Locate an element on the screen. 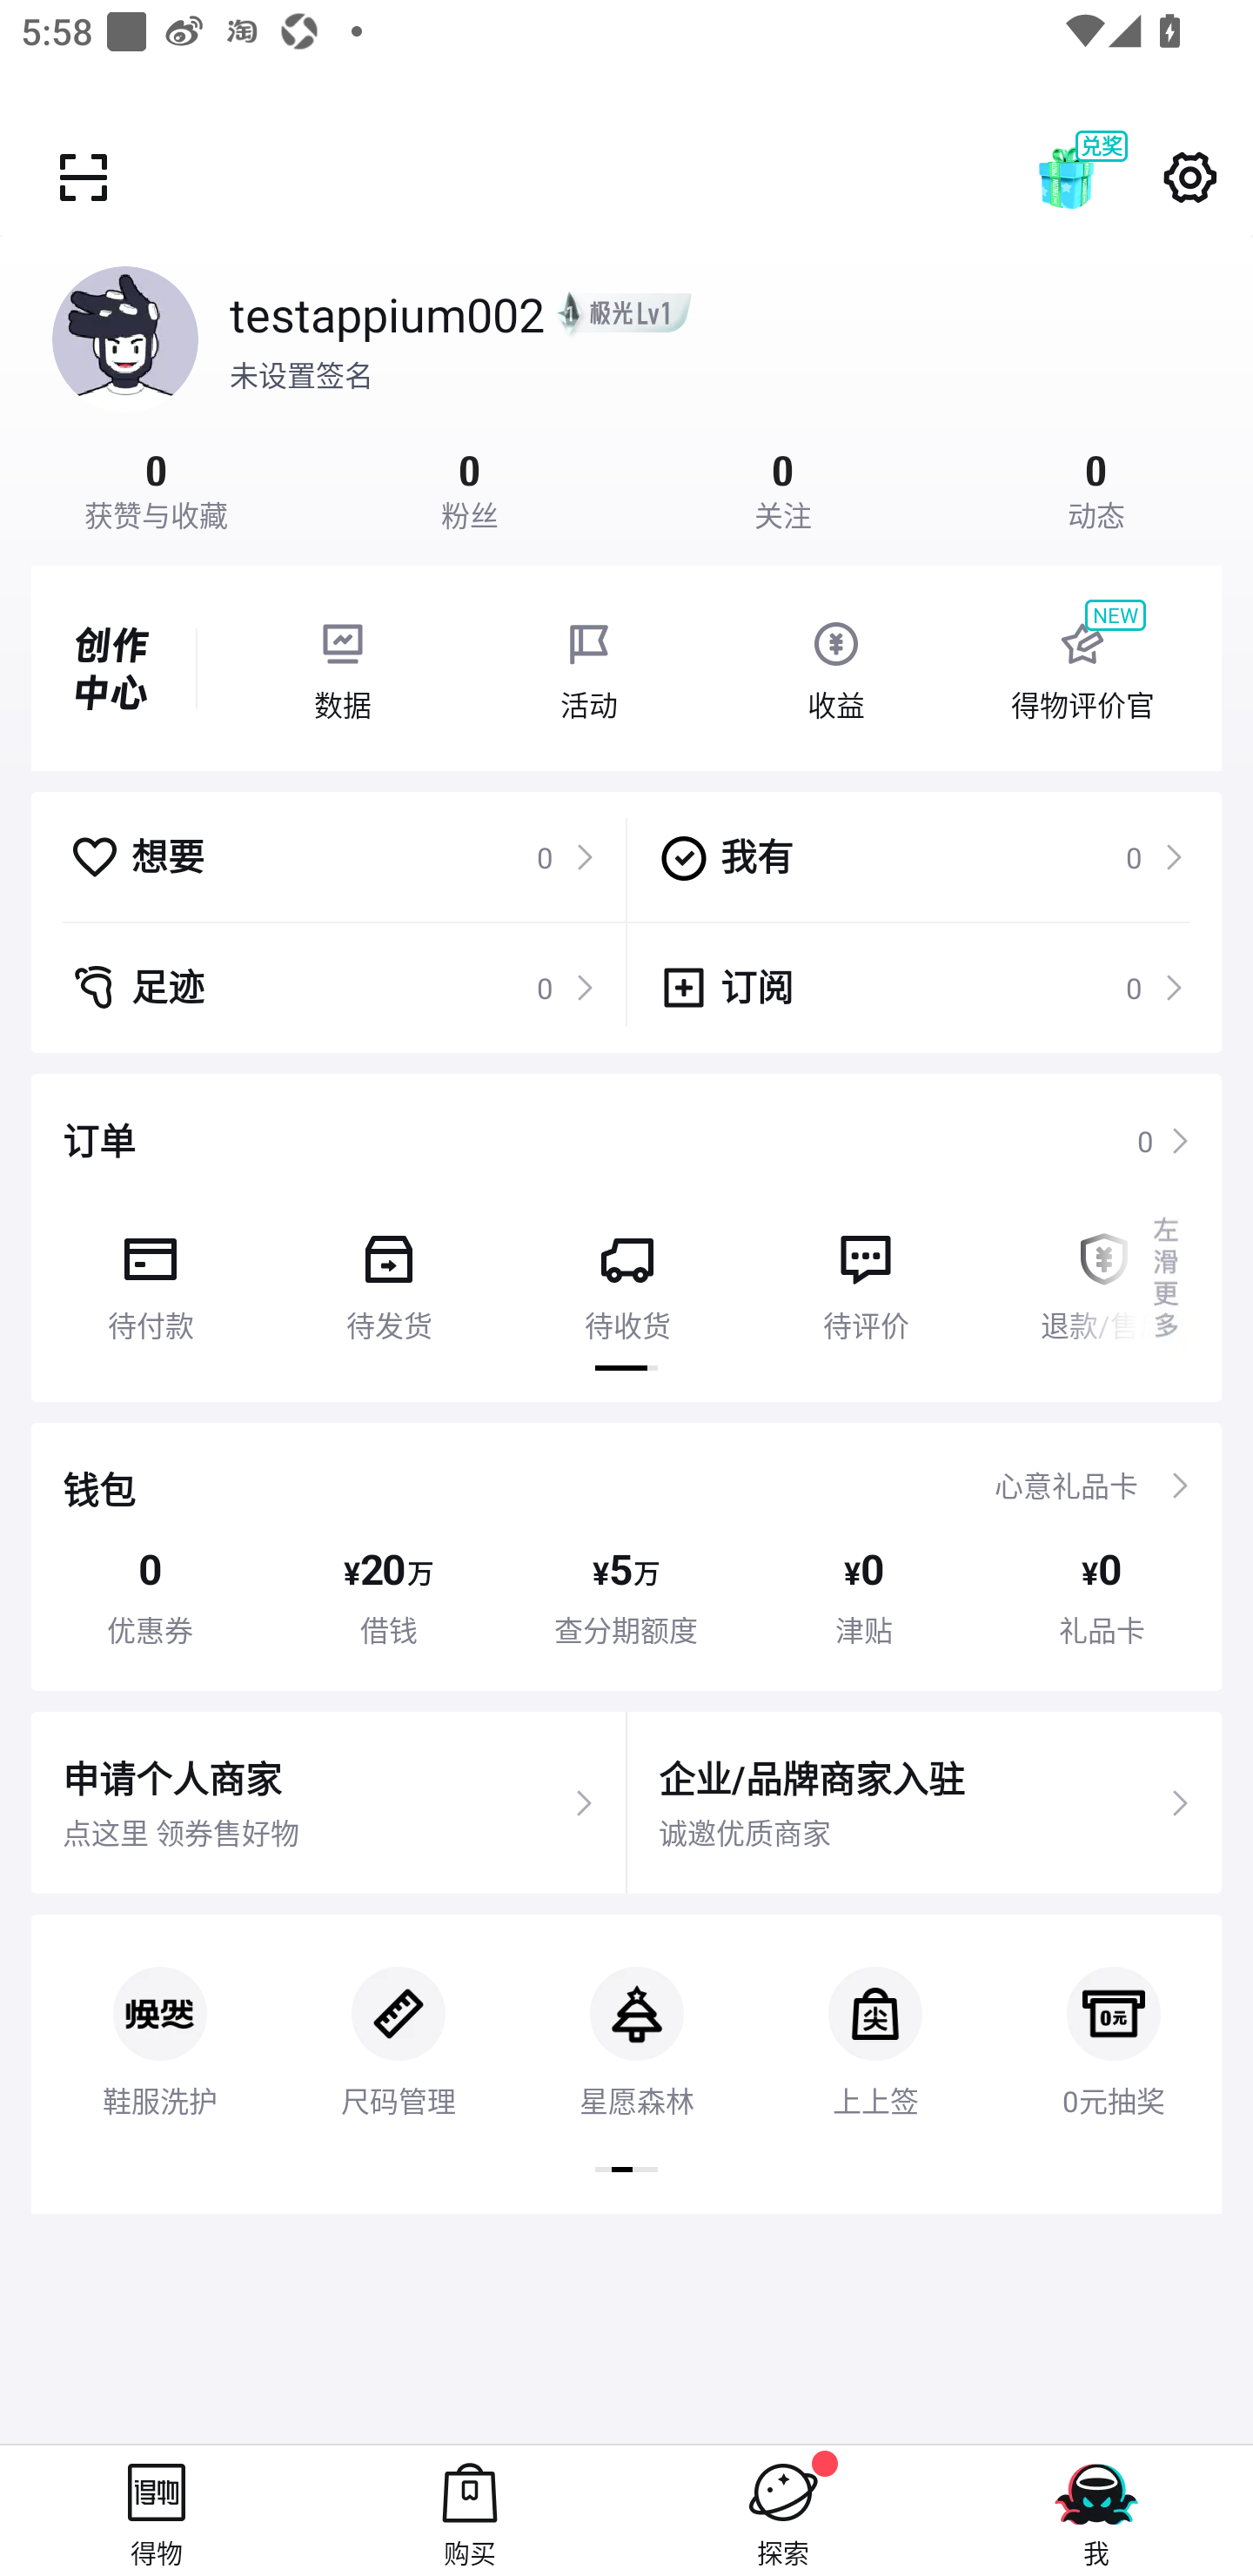 The height and width of the screenshot is (2576, 1253). 0元抽奖 is located at coordinates (1109, 2017).